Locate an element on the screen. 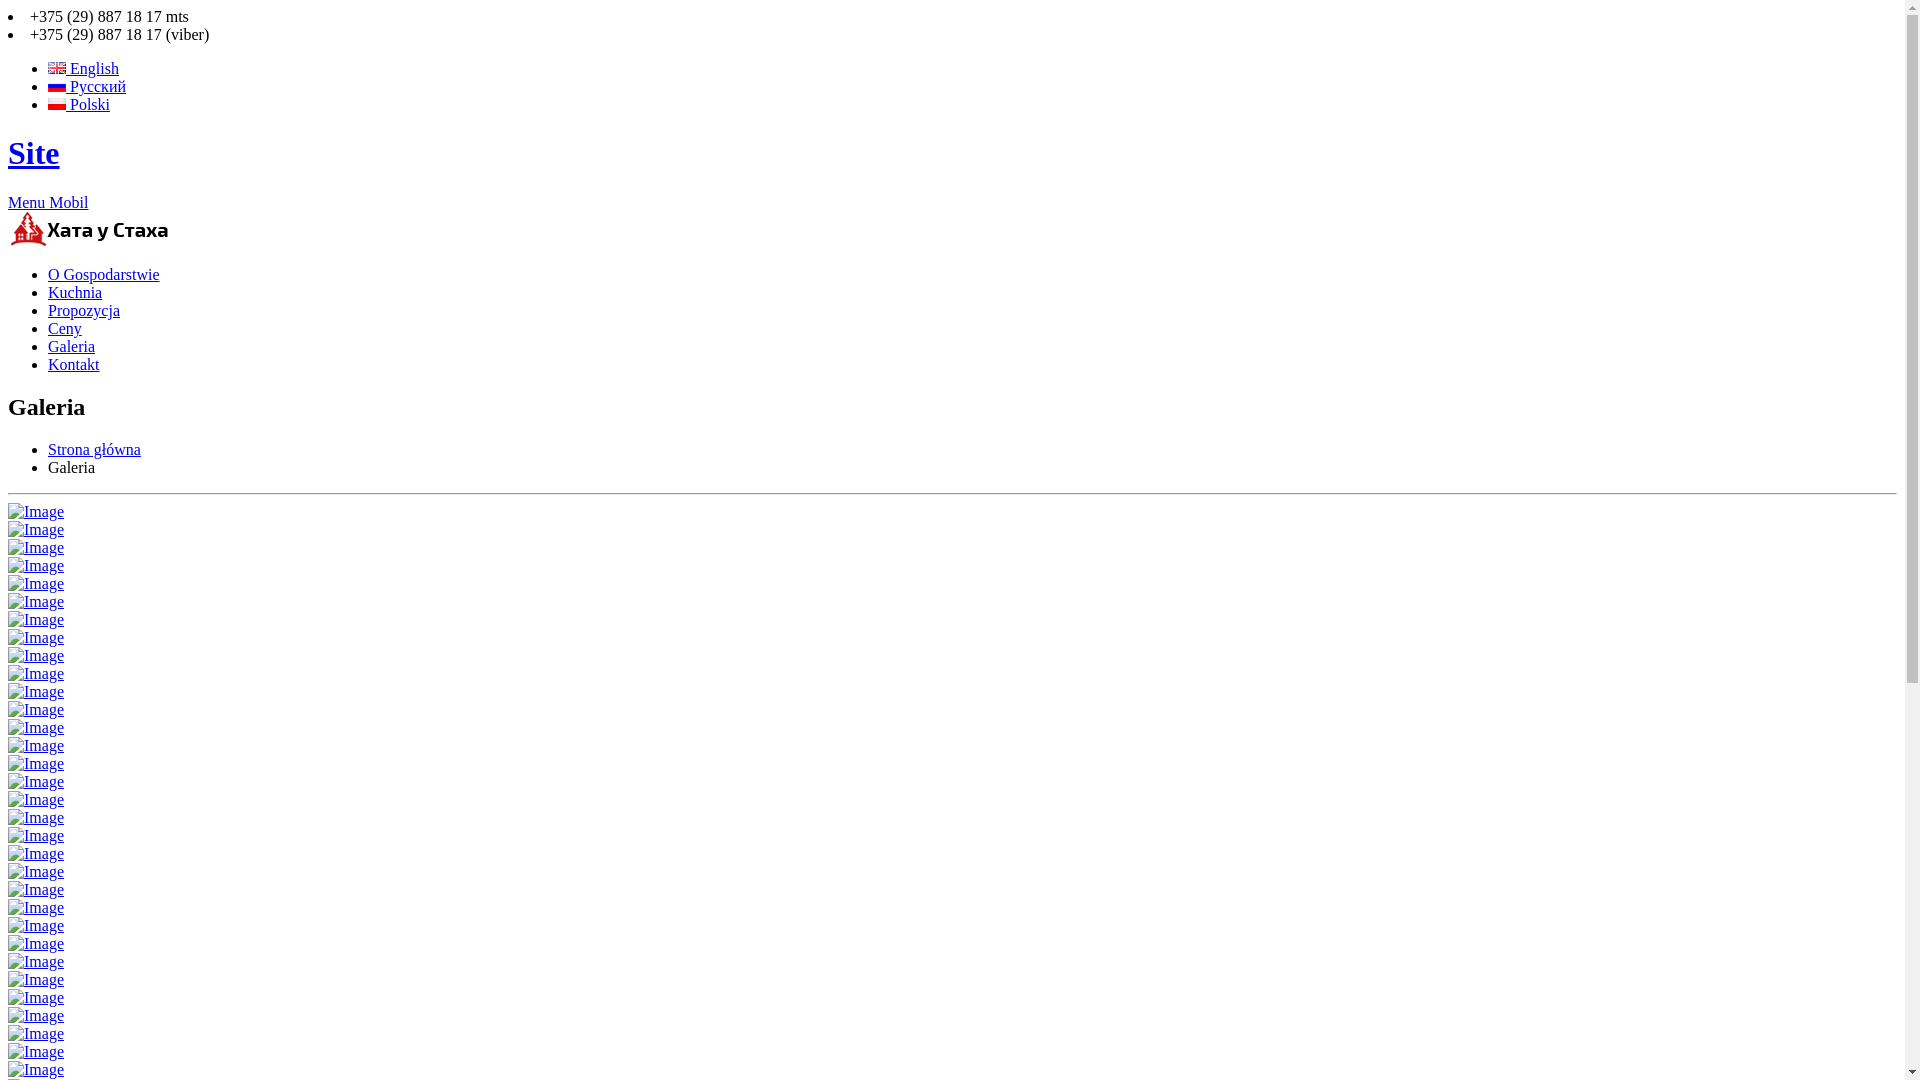 The height and width of the screenshot is (1080, 1920). Menu Mobil is located at coordinates (48, 202).